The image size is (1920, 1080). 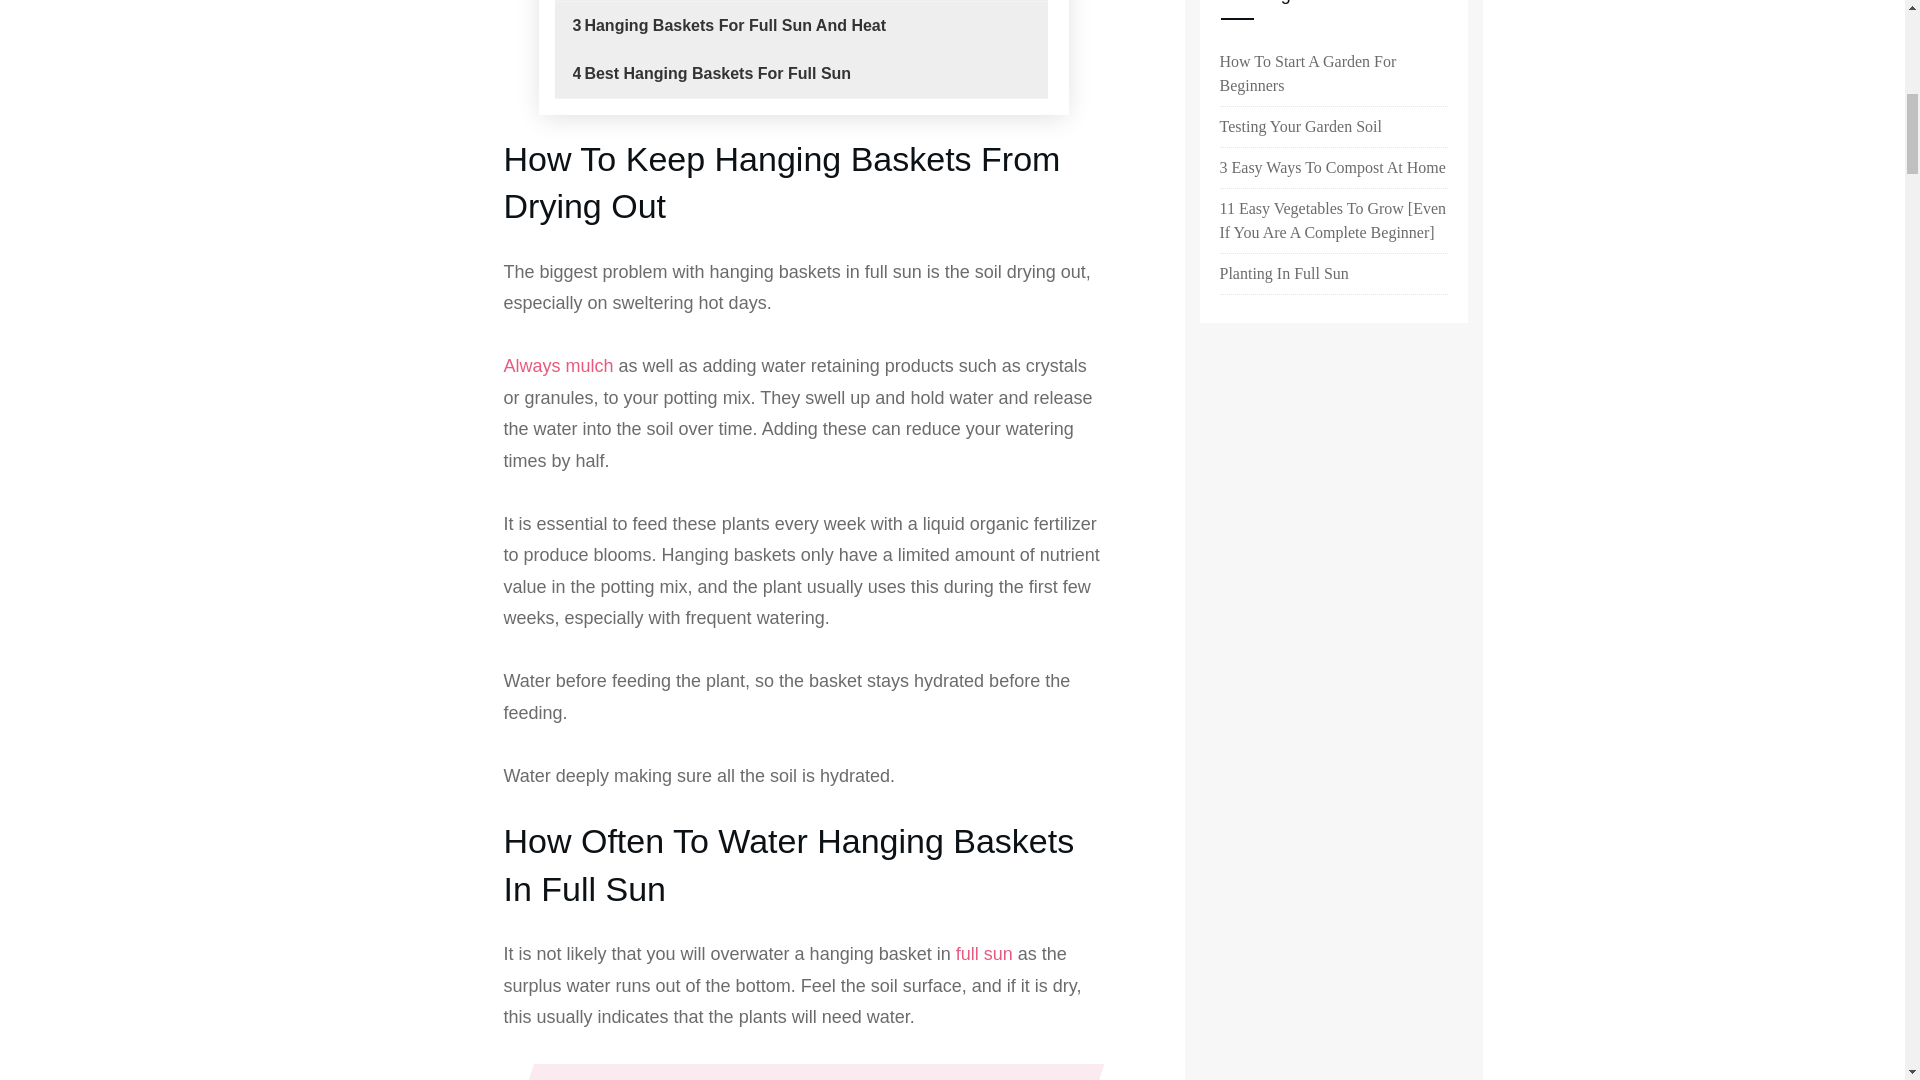 I want to click on Testing Your Garden Soil, so click(x=1300, y=126).